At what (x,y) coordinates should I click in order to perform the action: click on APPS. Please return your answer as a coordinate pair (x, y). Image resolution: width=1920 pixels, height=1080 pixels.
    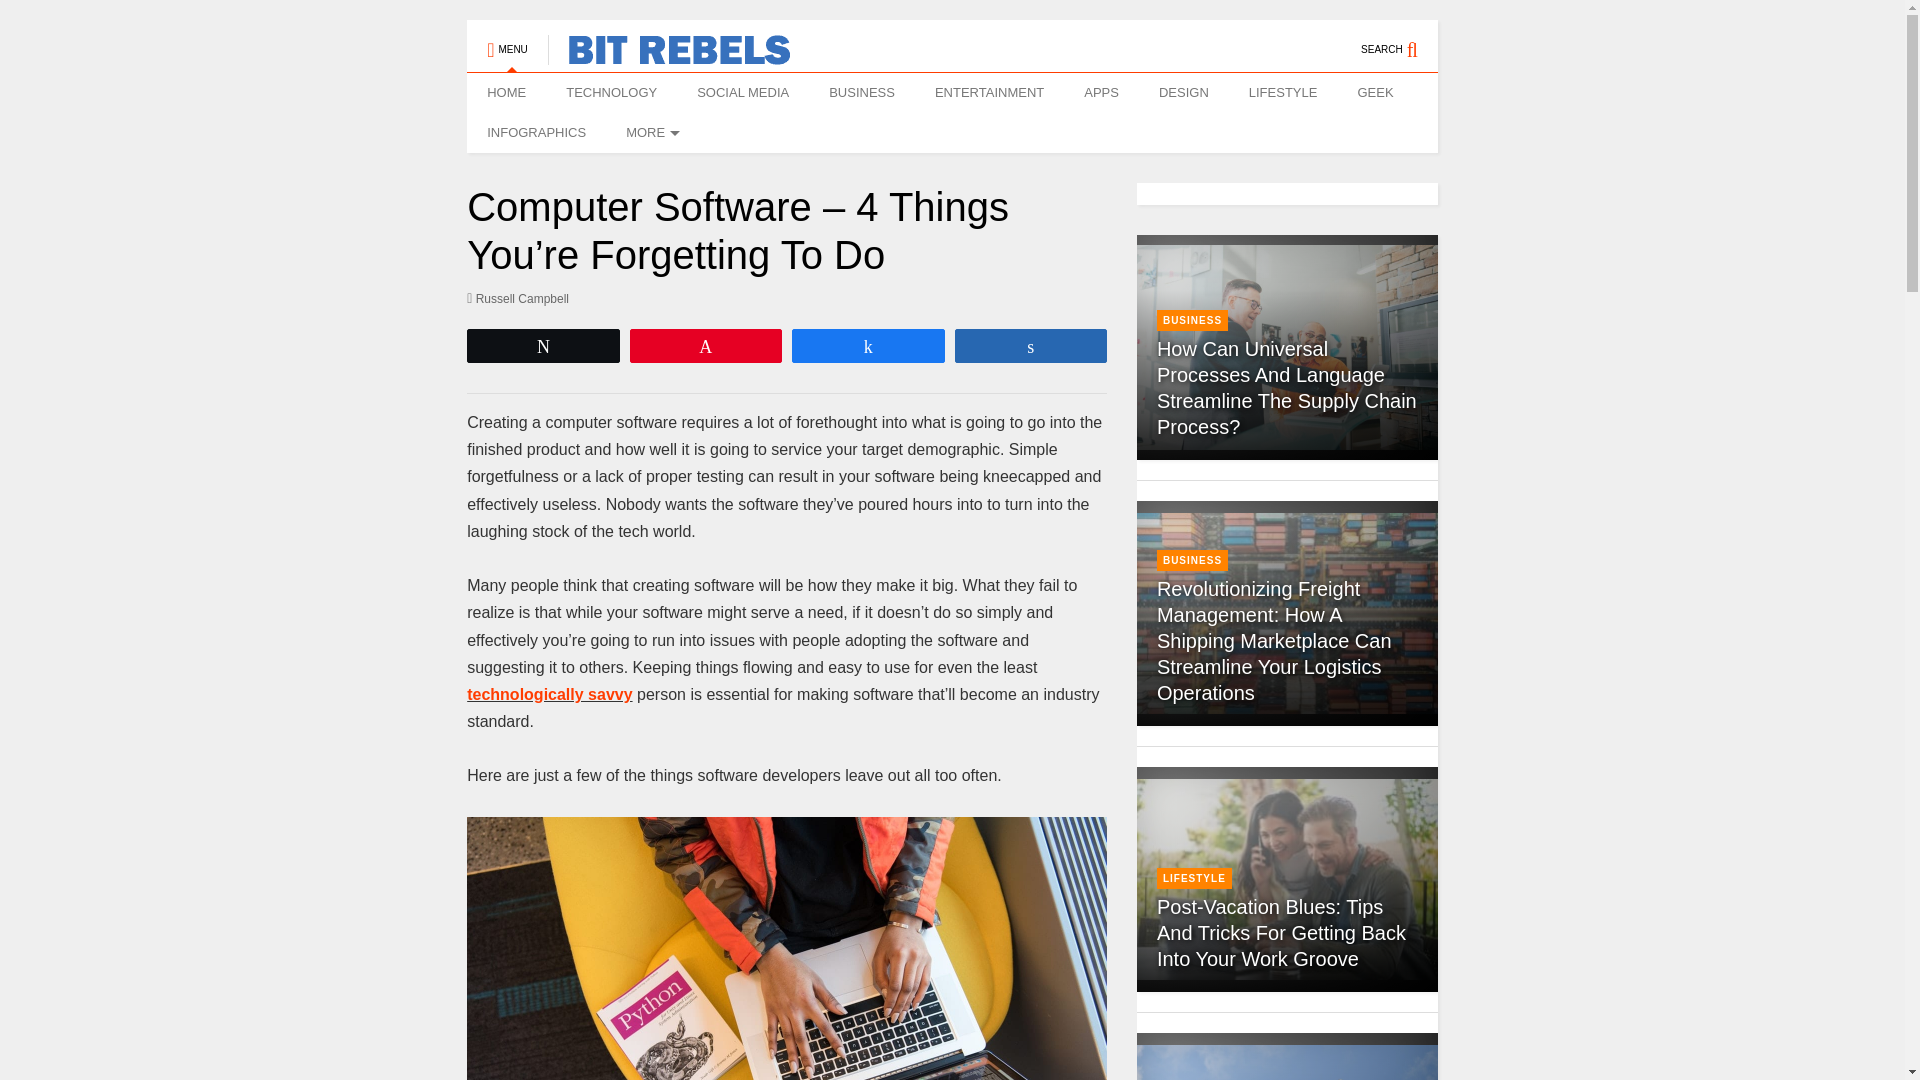
    Looking at the image, I should click on (1100, 93).